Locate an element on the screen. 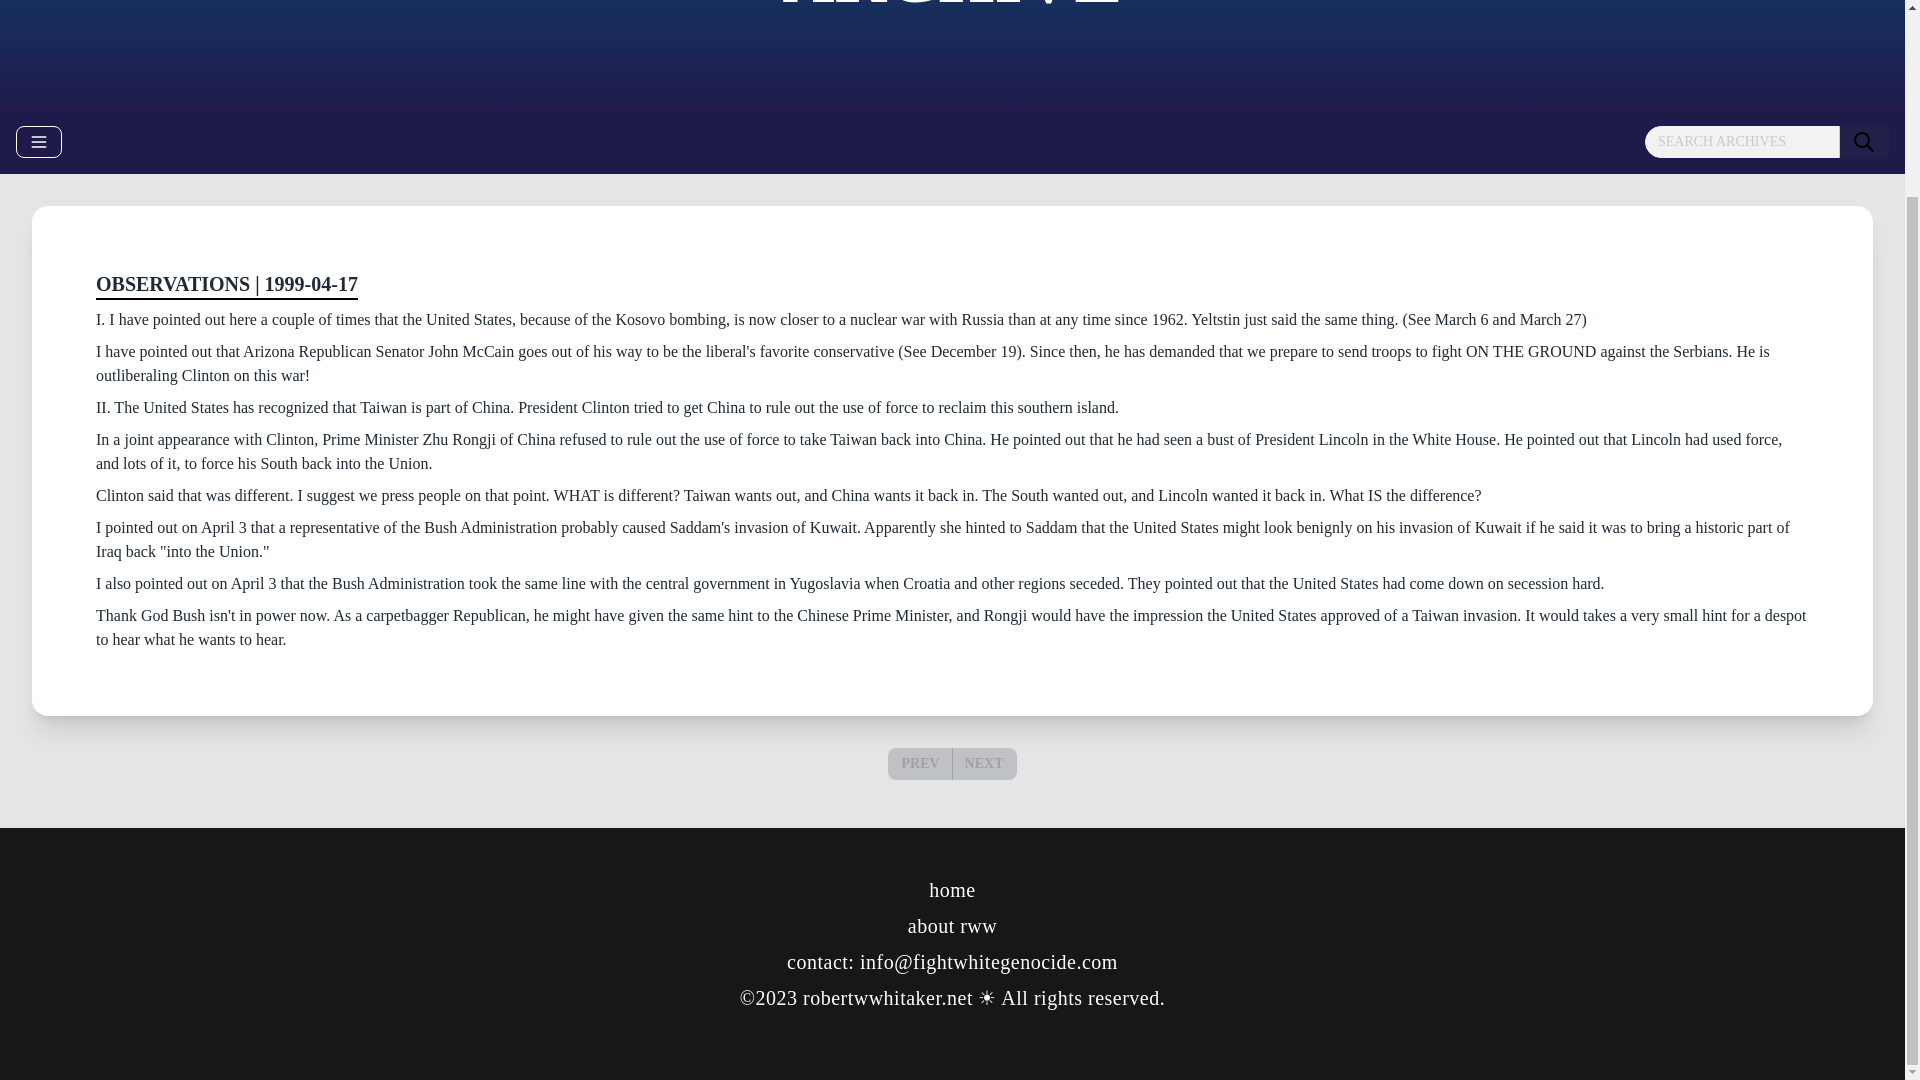 This screenshot has height=1080, width=1920. about rww is located at coordinates (952, 926).